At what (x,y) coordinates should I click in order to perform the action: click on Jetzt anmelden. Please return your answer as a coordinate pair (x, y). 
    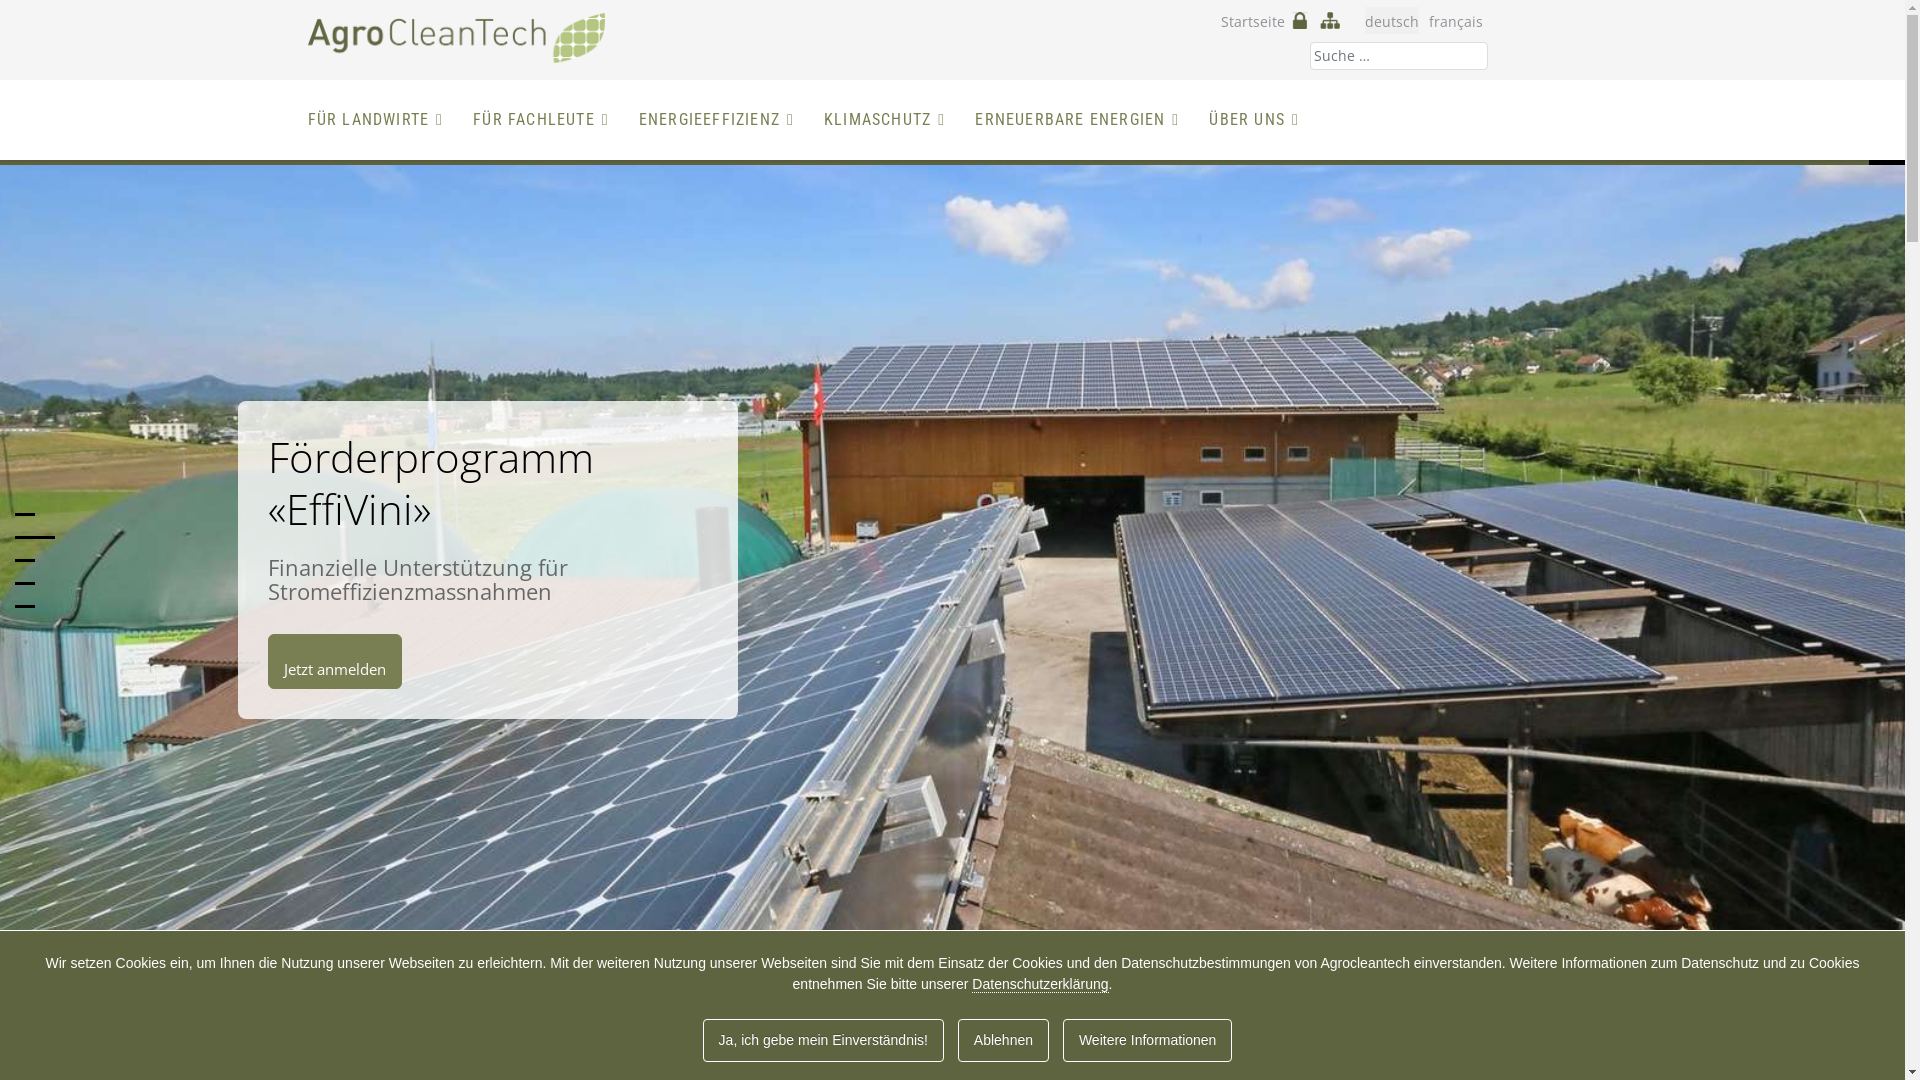
    Looking at the image, I should click on (335, 662).